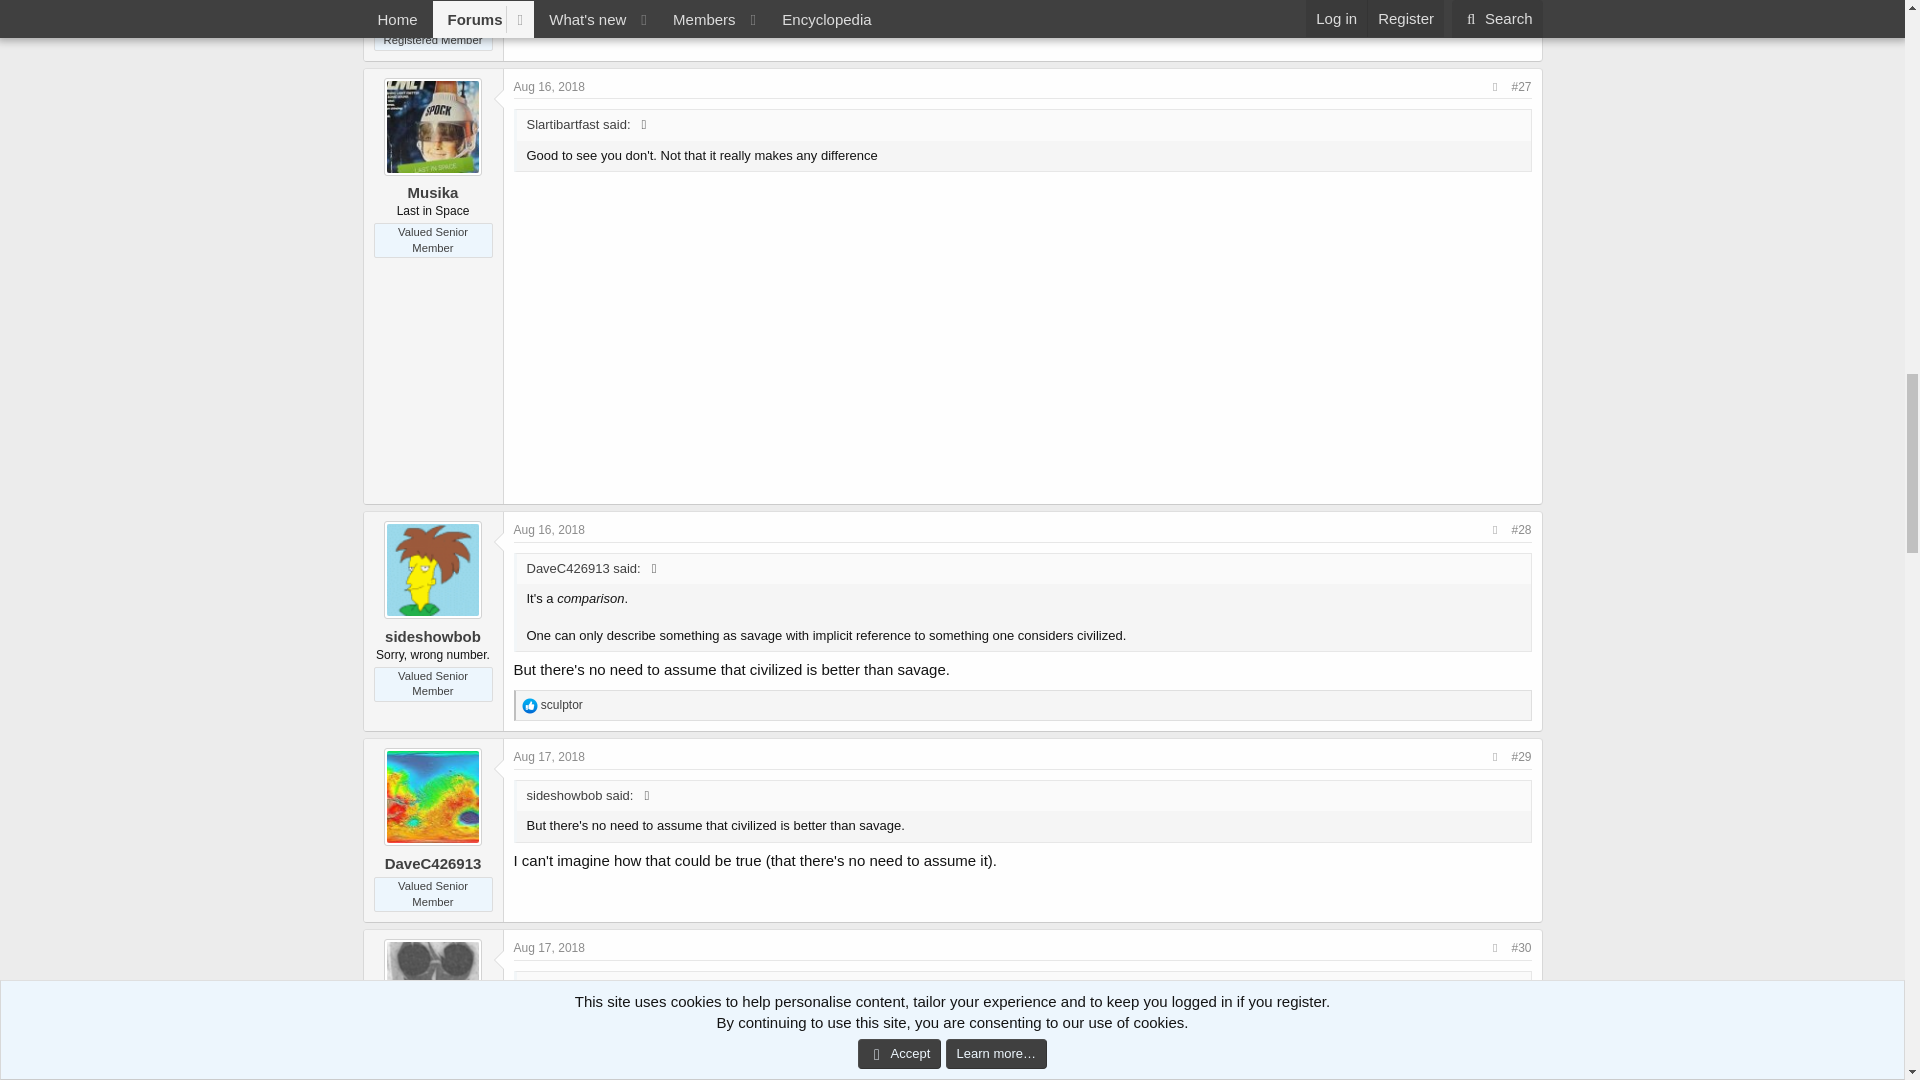 Image resolution: width=1920 pixels, height=1080 pixels. What do you see at coordinates (530, 705) in the screenshot?
I see `Like` at bounding box center [530, 705].